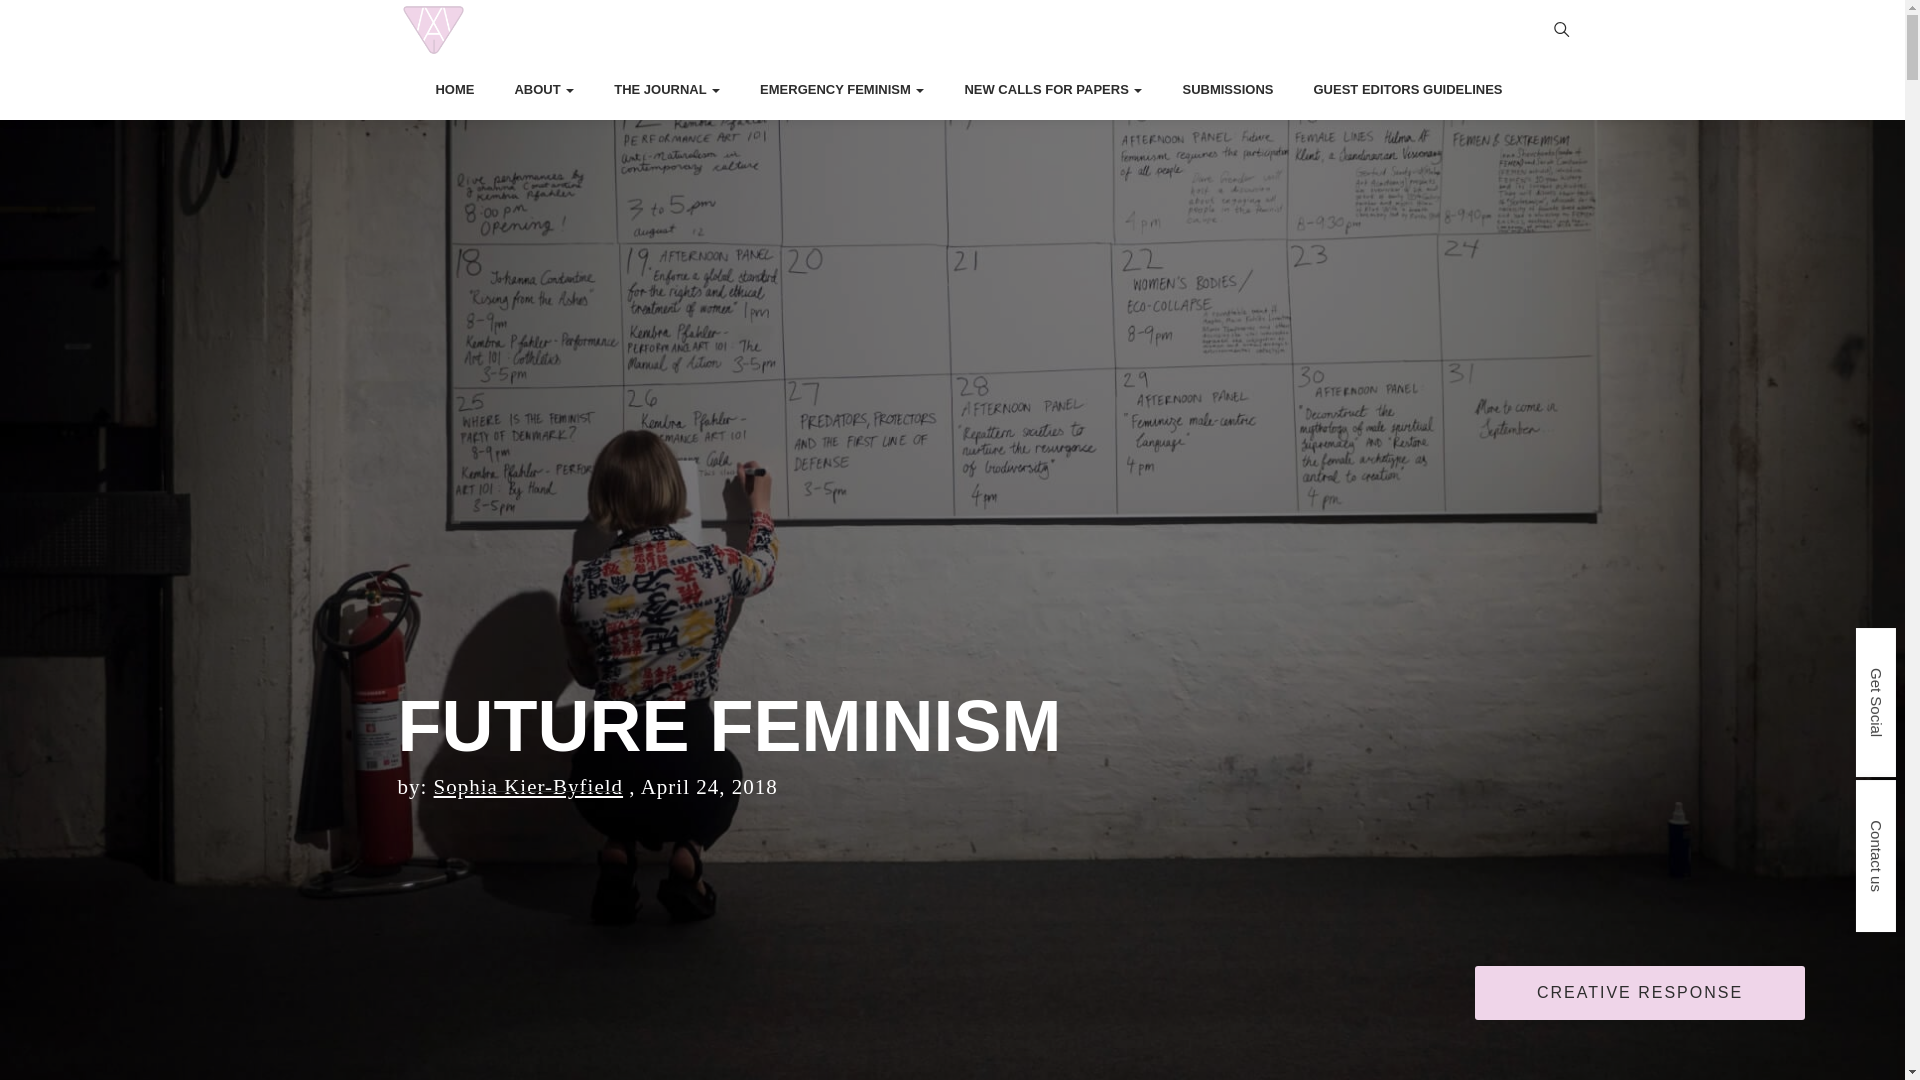 Image resolution: width=1920 pixels, height=1080 pixels. What do you see at coordinates (667, 90) in the screenshot?
I see `The Journal` at bounding box center [667, 90].